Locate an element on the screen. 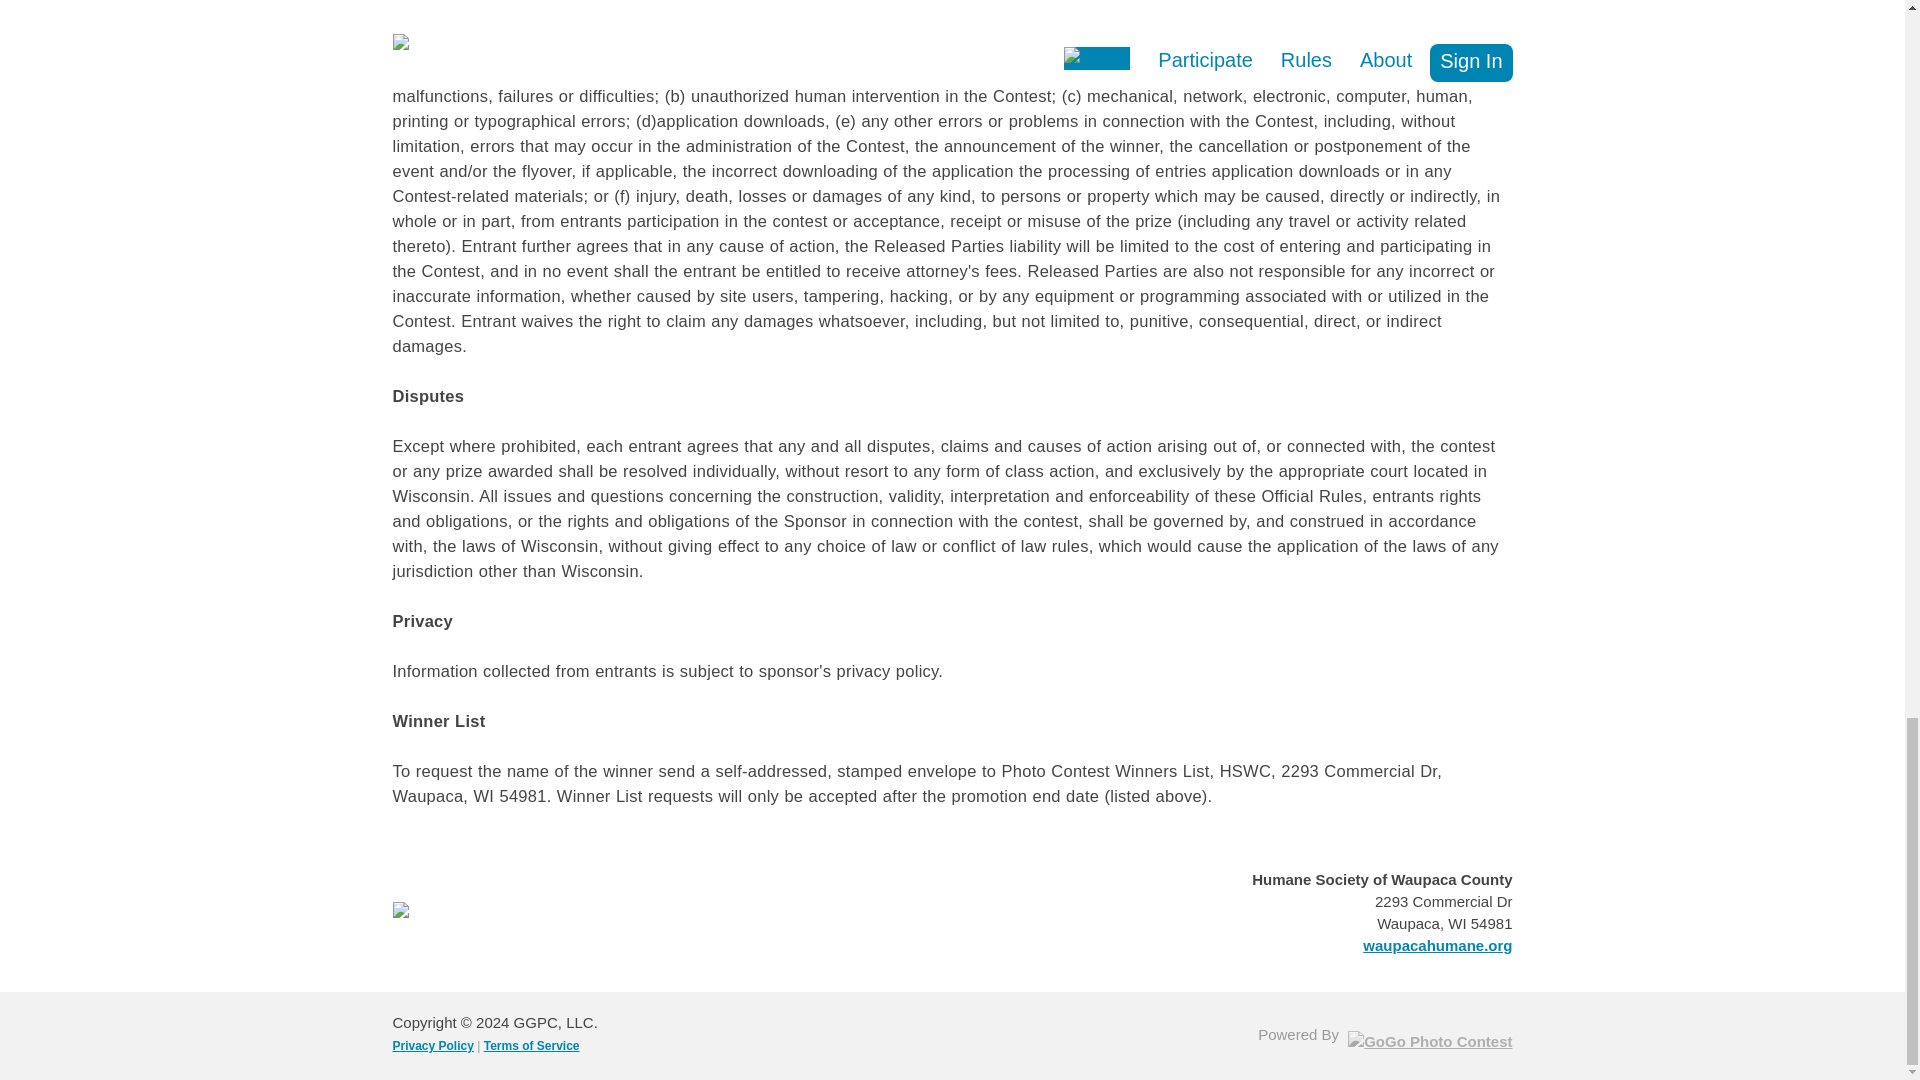 This screenshot has width=1920, height=1080. Privacy Policy is located at coordinates (432, 1046).